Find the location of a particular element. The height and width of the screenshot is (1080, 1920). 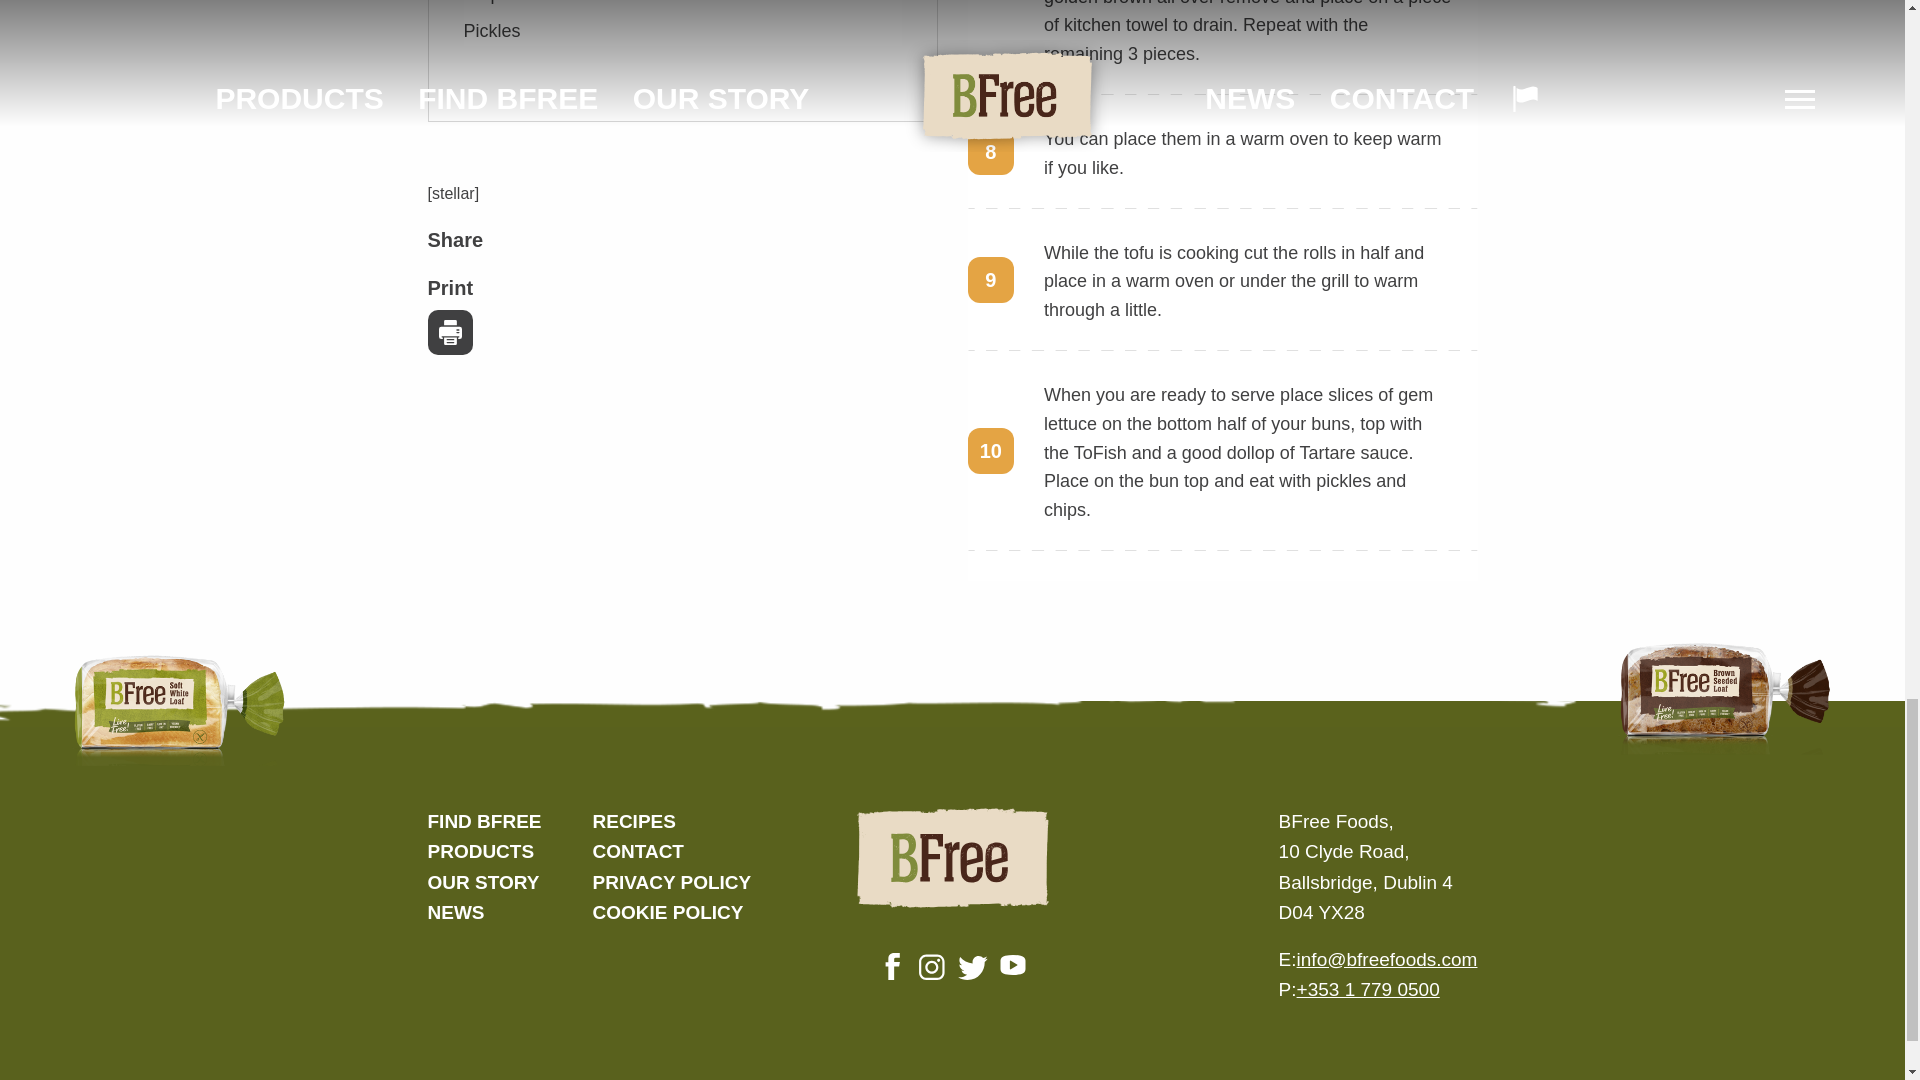

PRODUCTS is located at coordinates (482, 851).